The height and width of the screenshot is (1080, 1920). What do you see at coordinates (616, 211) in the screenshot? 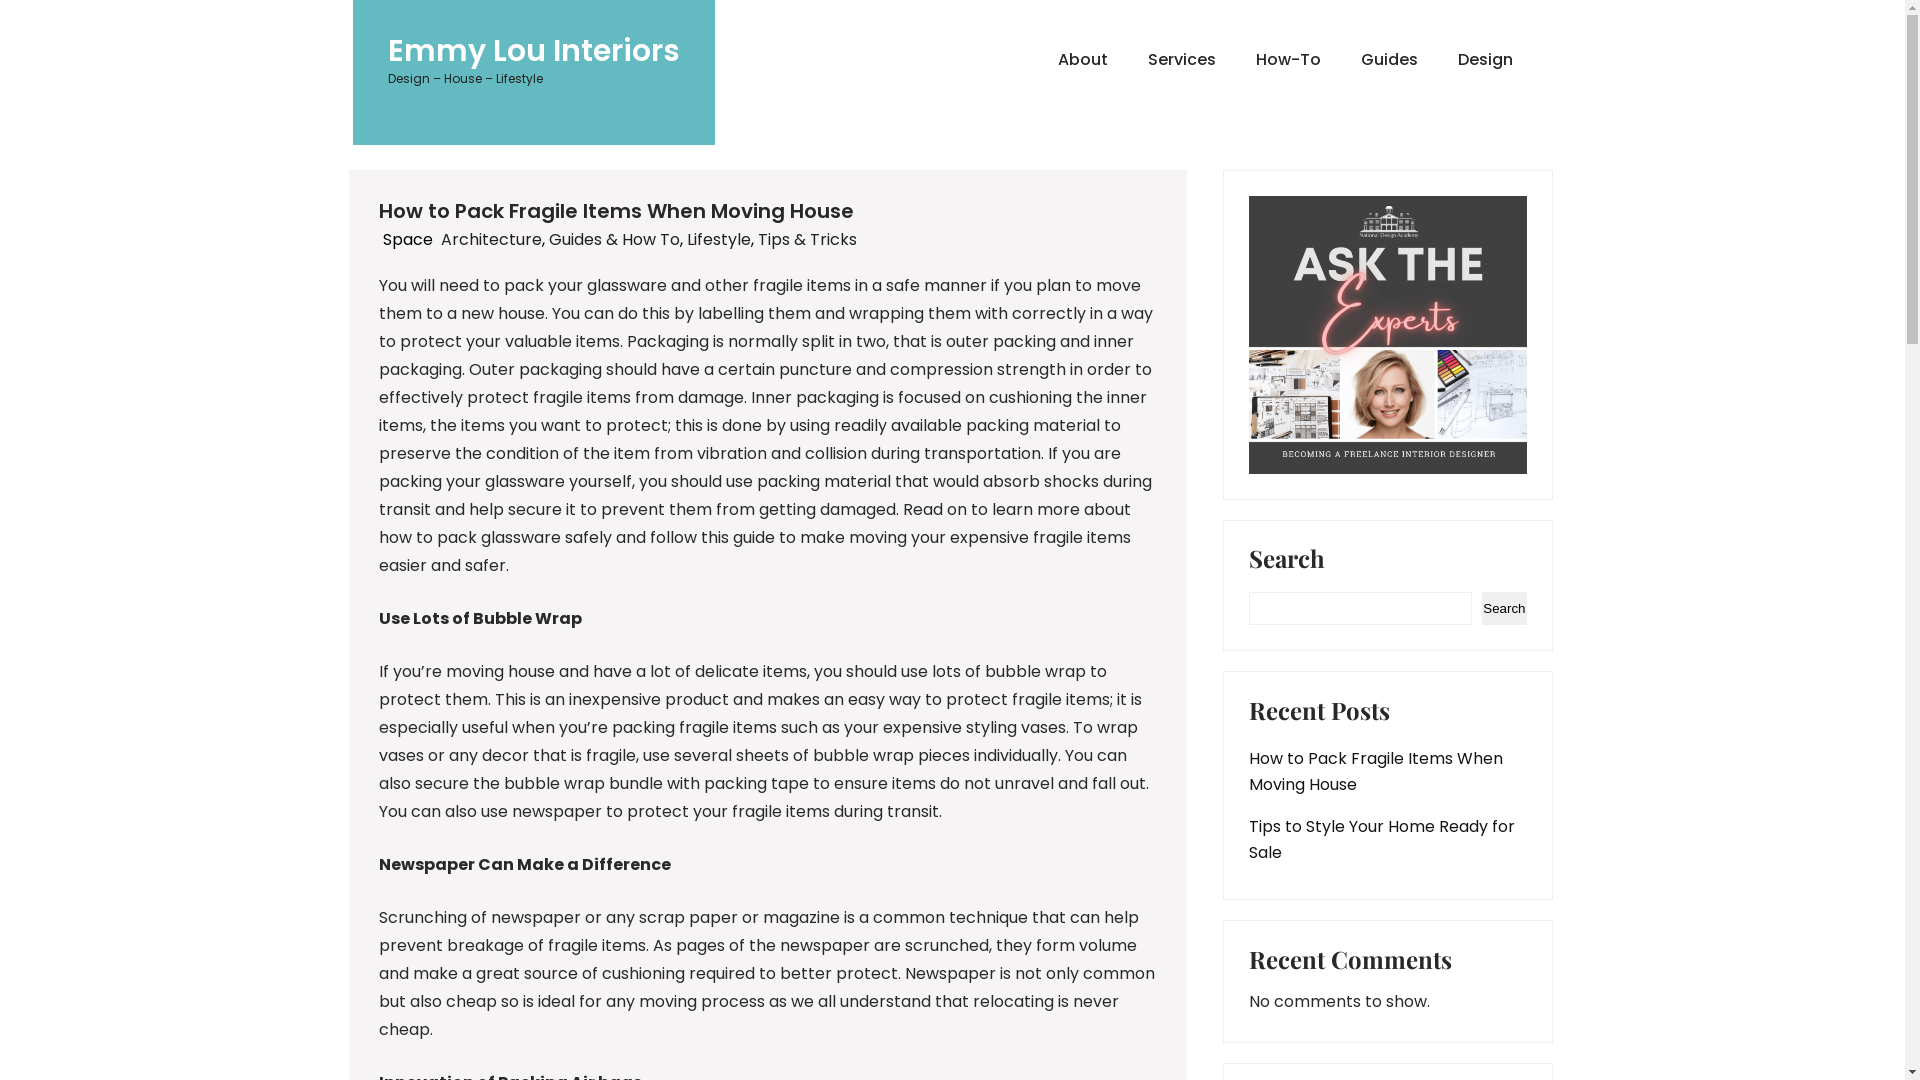
I see `How to Pack Fragile Items When Moving House` at bounding box center [616, 211].